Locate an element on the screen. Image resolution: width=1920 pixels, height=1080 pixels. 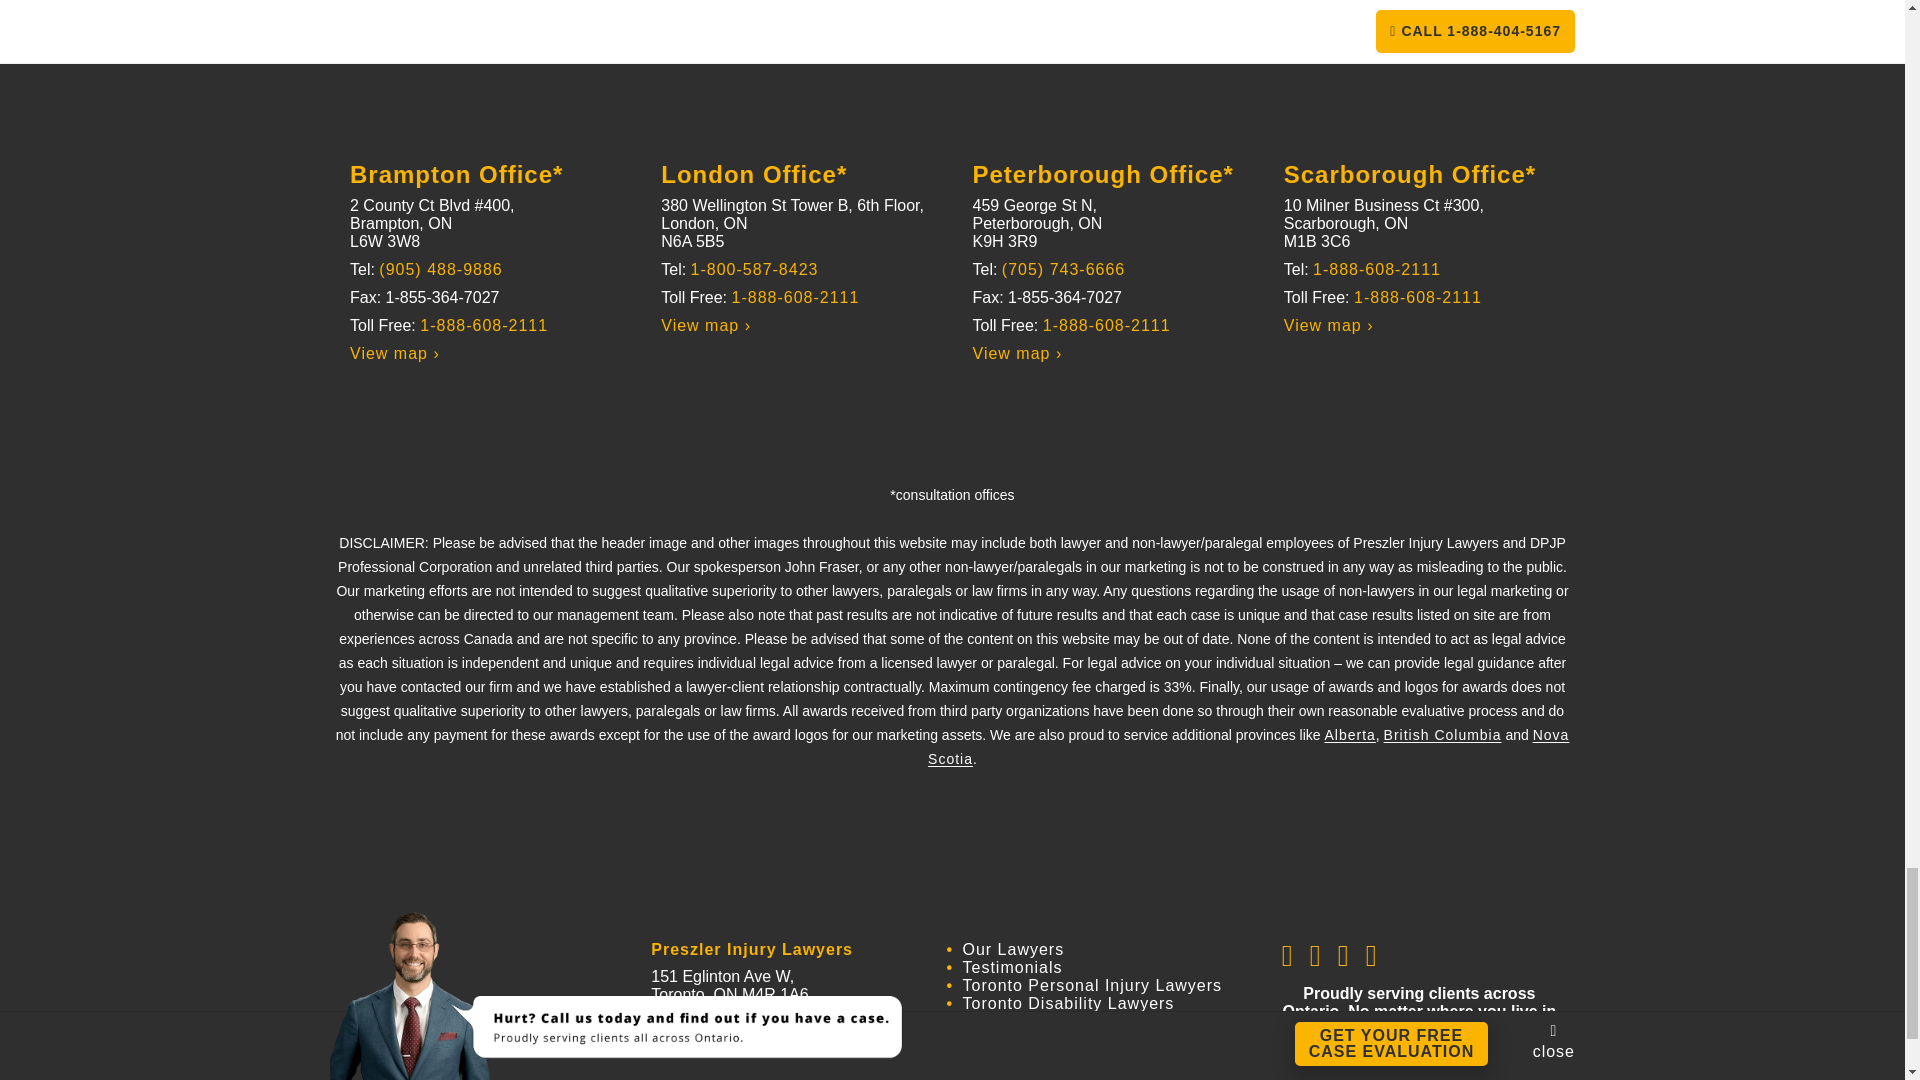
Follow on Instagram is located at coordinates (1344, 955).